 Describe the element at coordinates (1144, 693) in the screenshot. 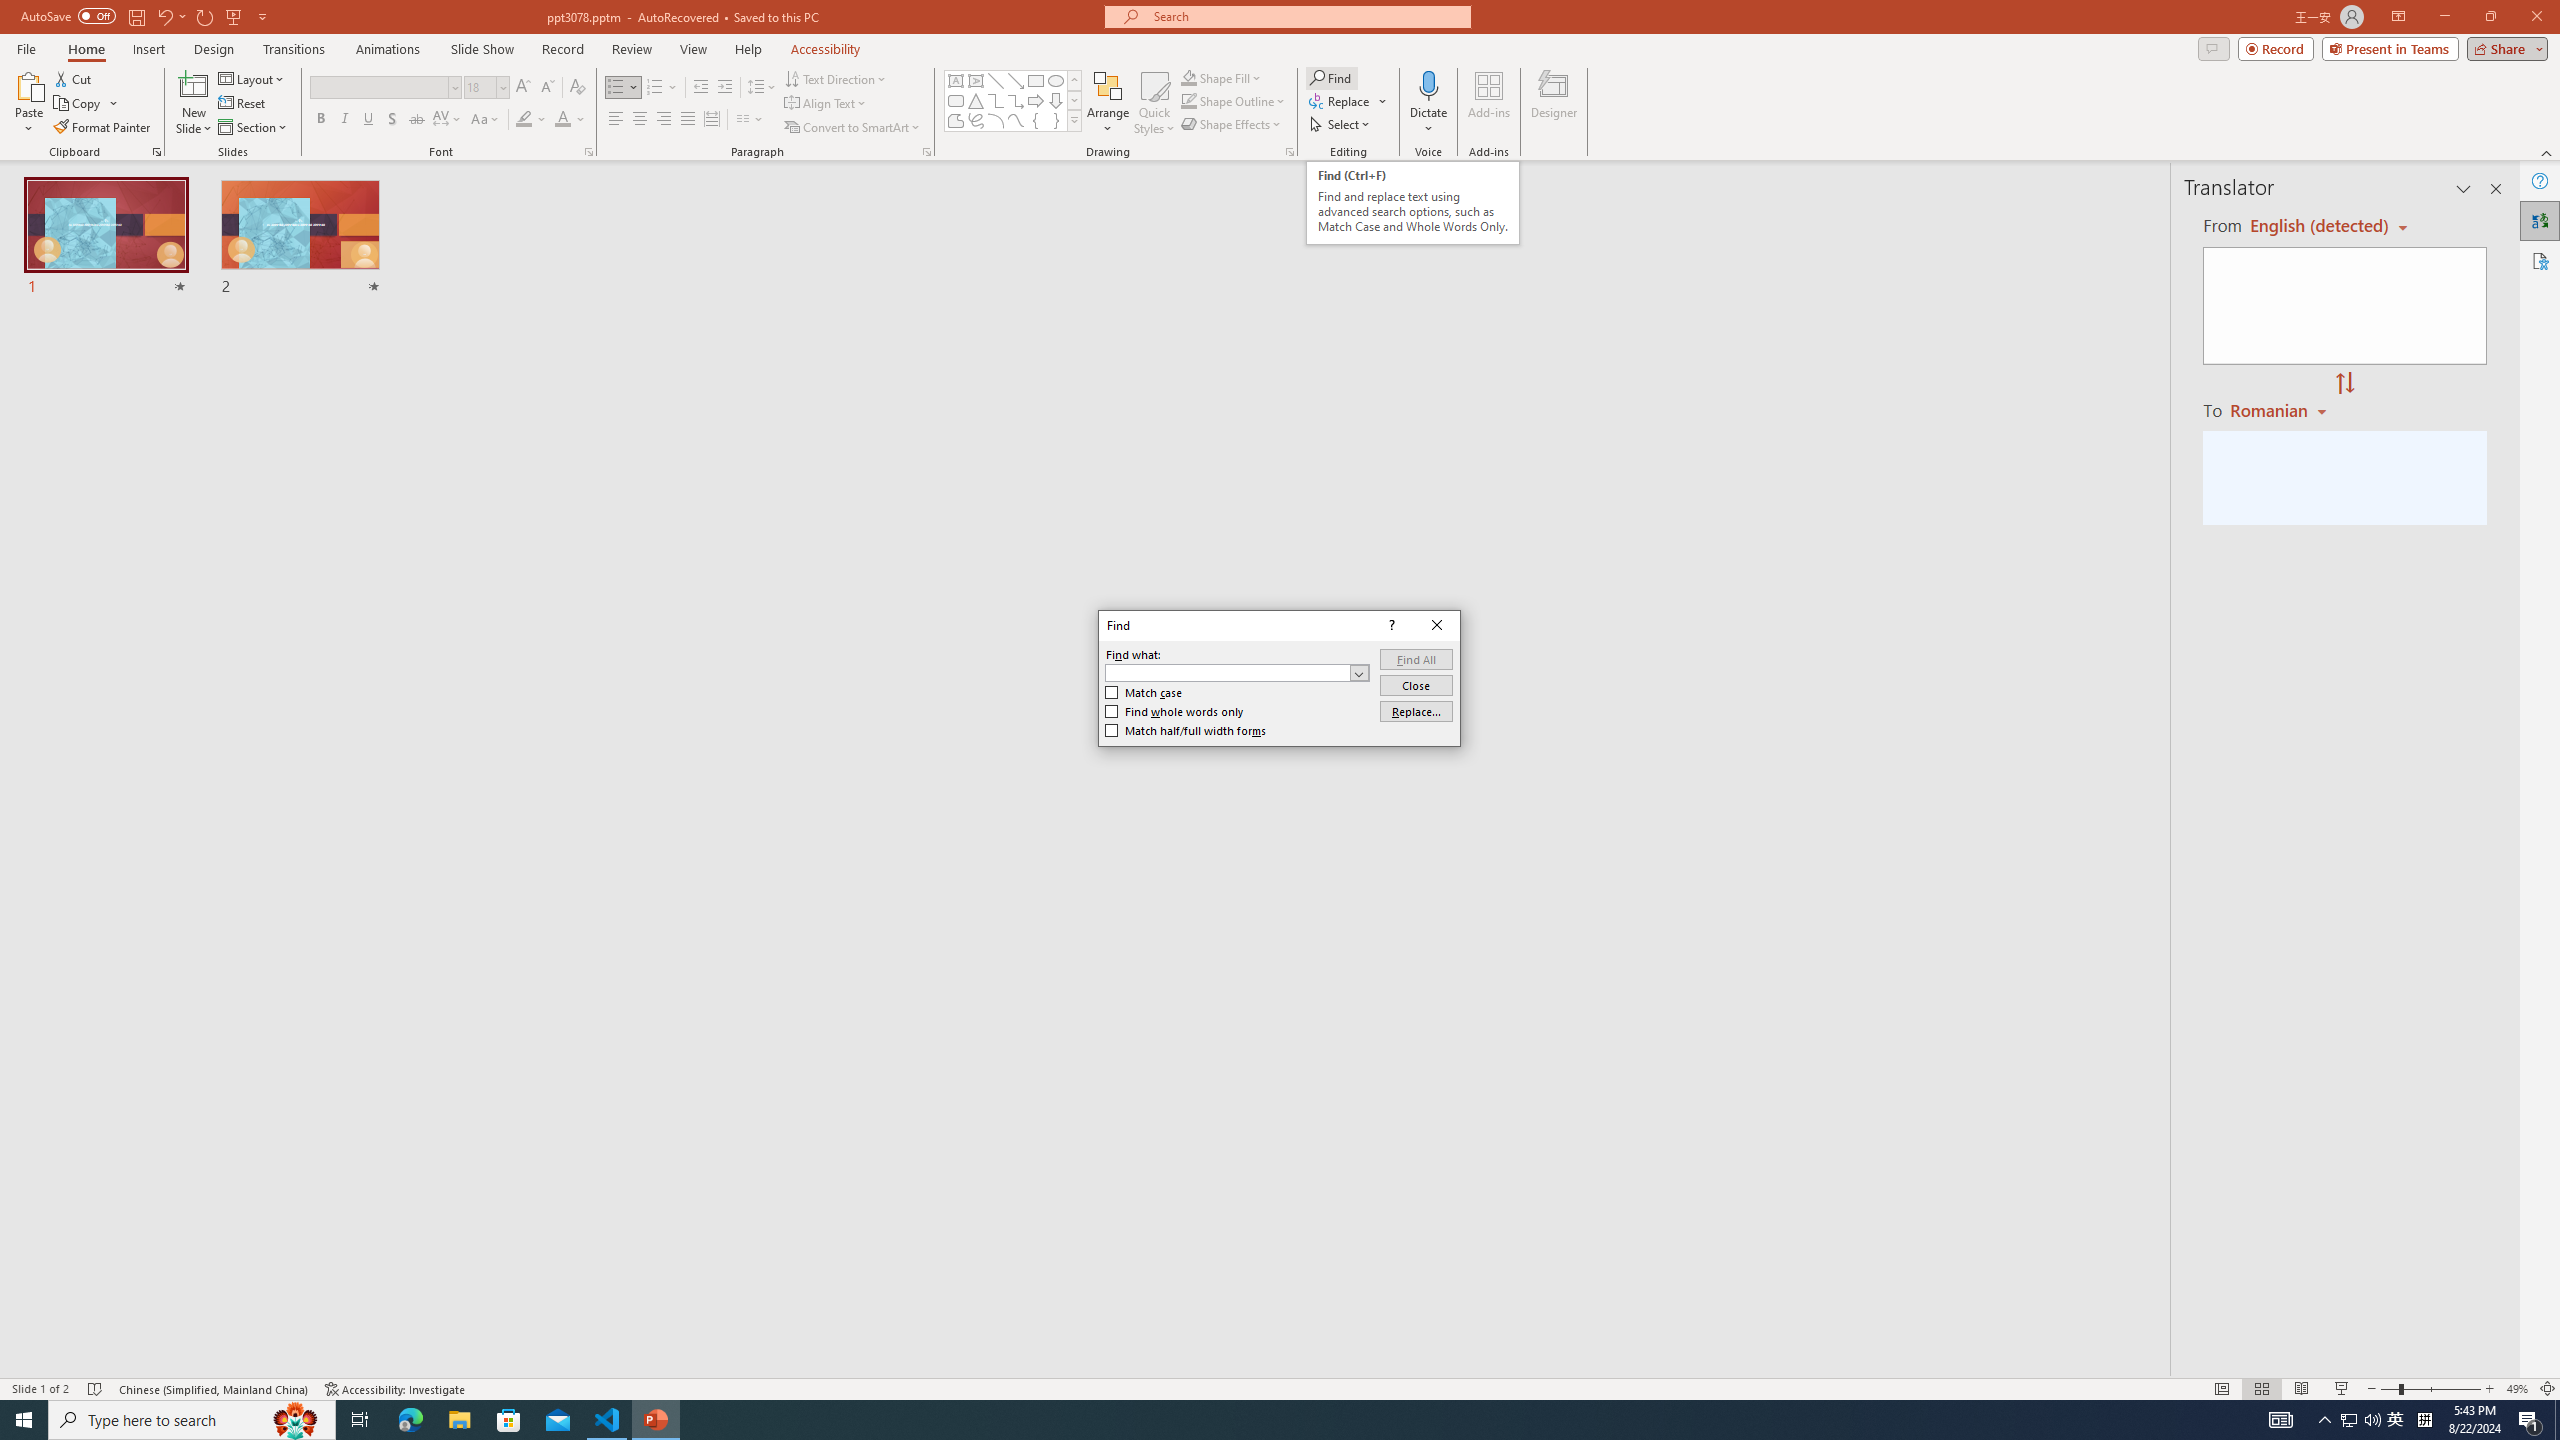

I see `Match case` at that location.